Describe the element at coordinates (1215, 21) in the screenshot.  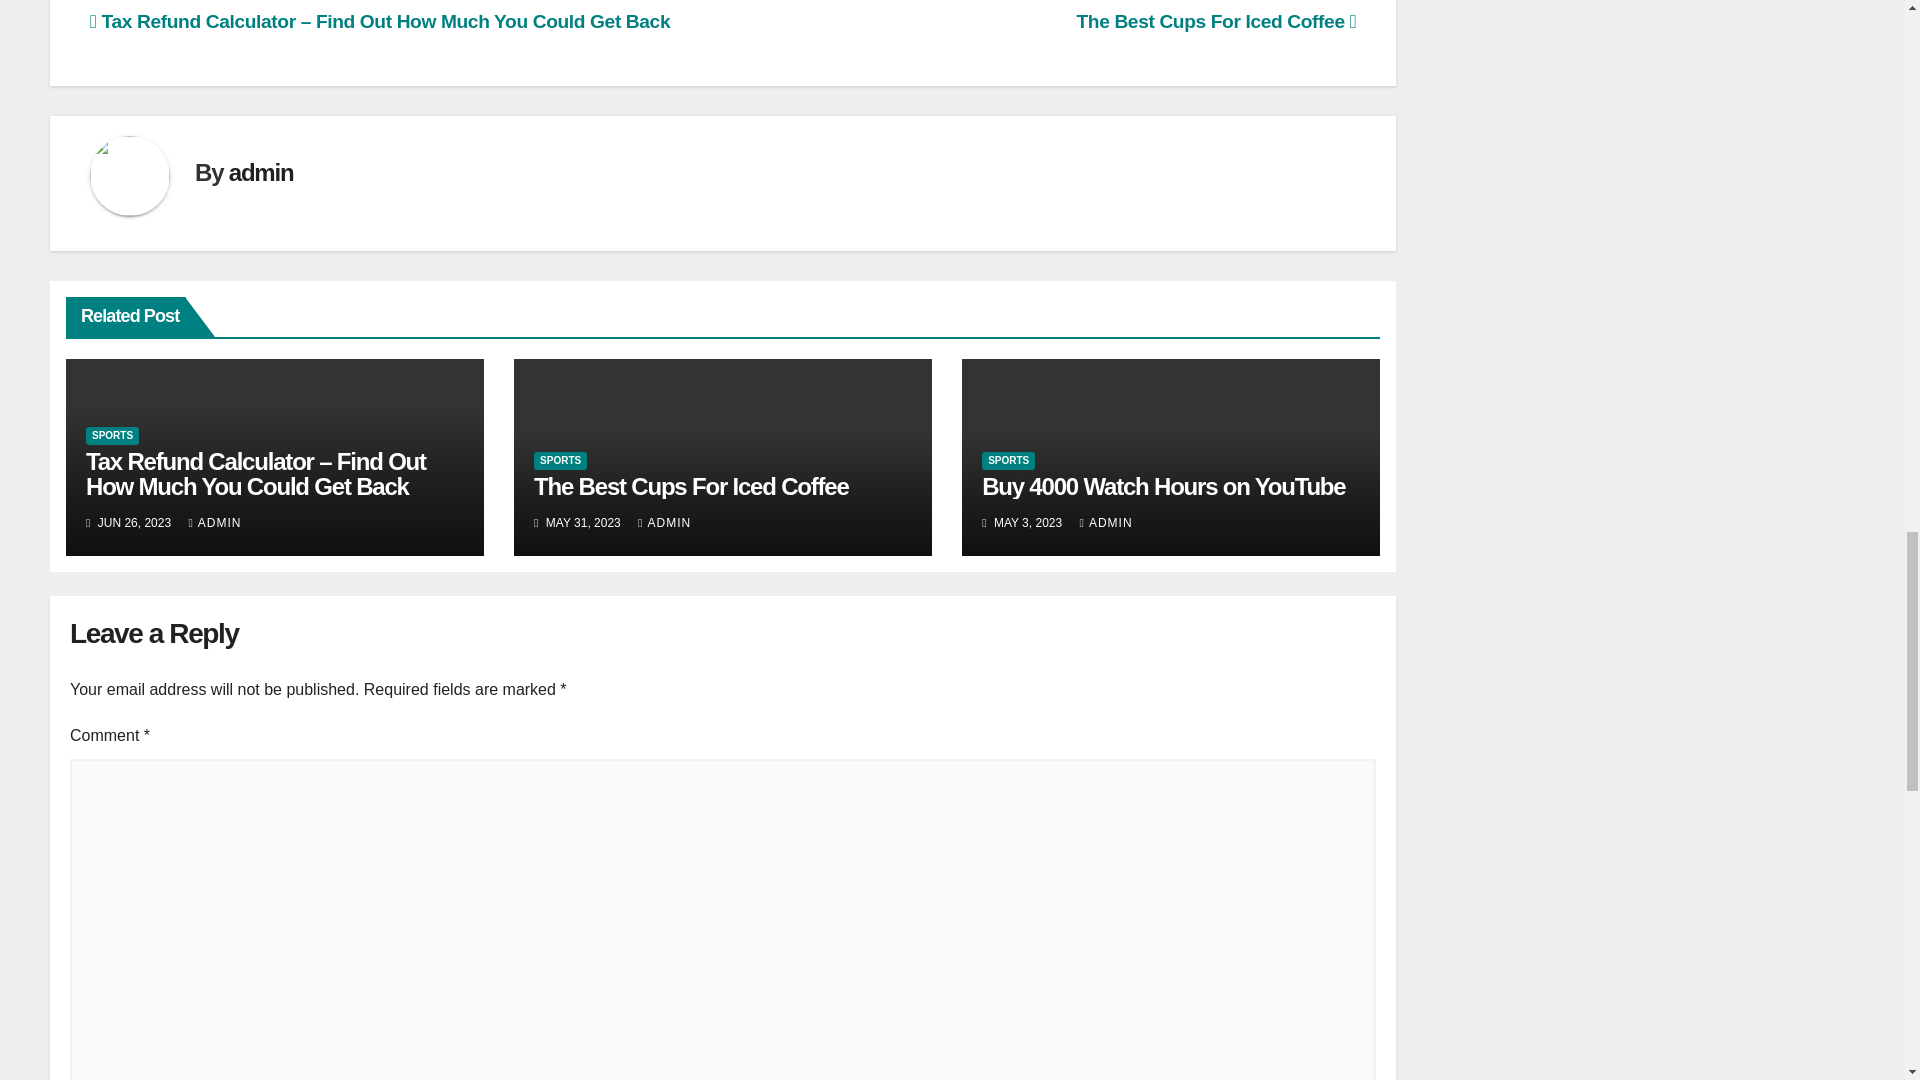
I see `The Best Cups For Iced Coffee` at that location.